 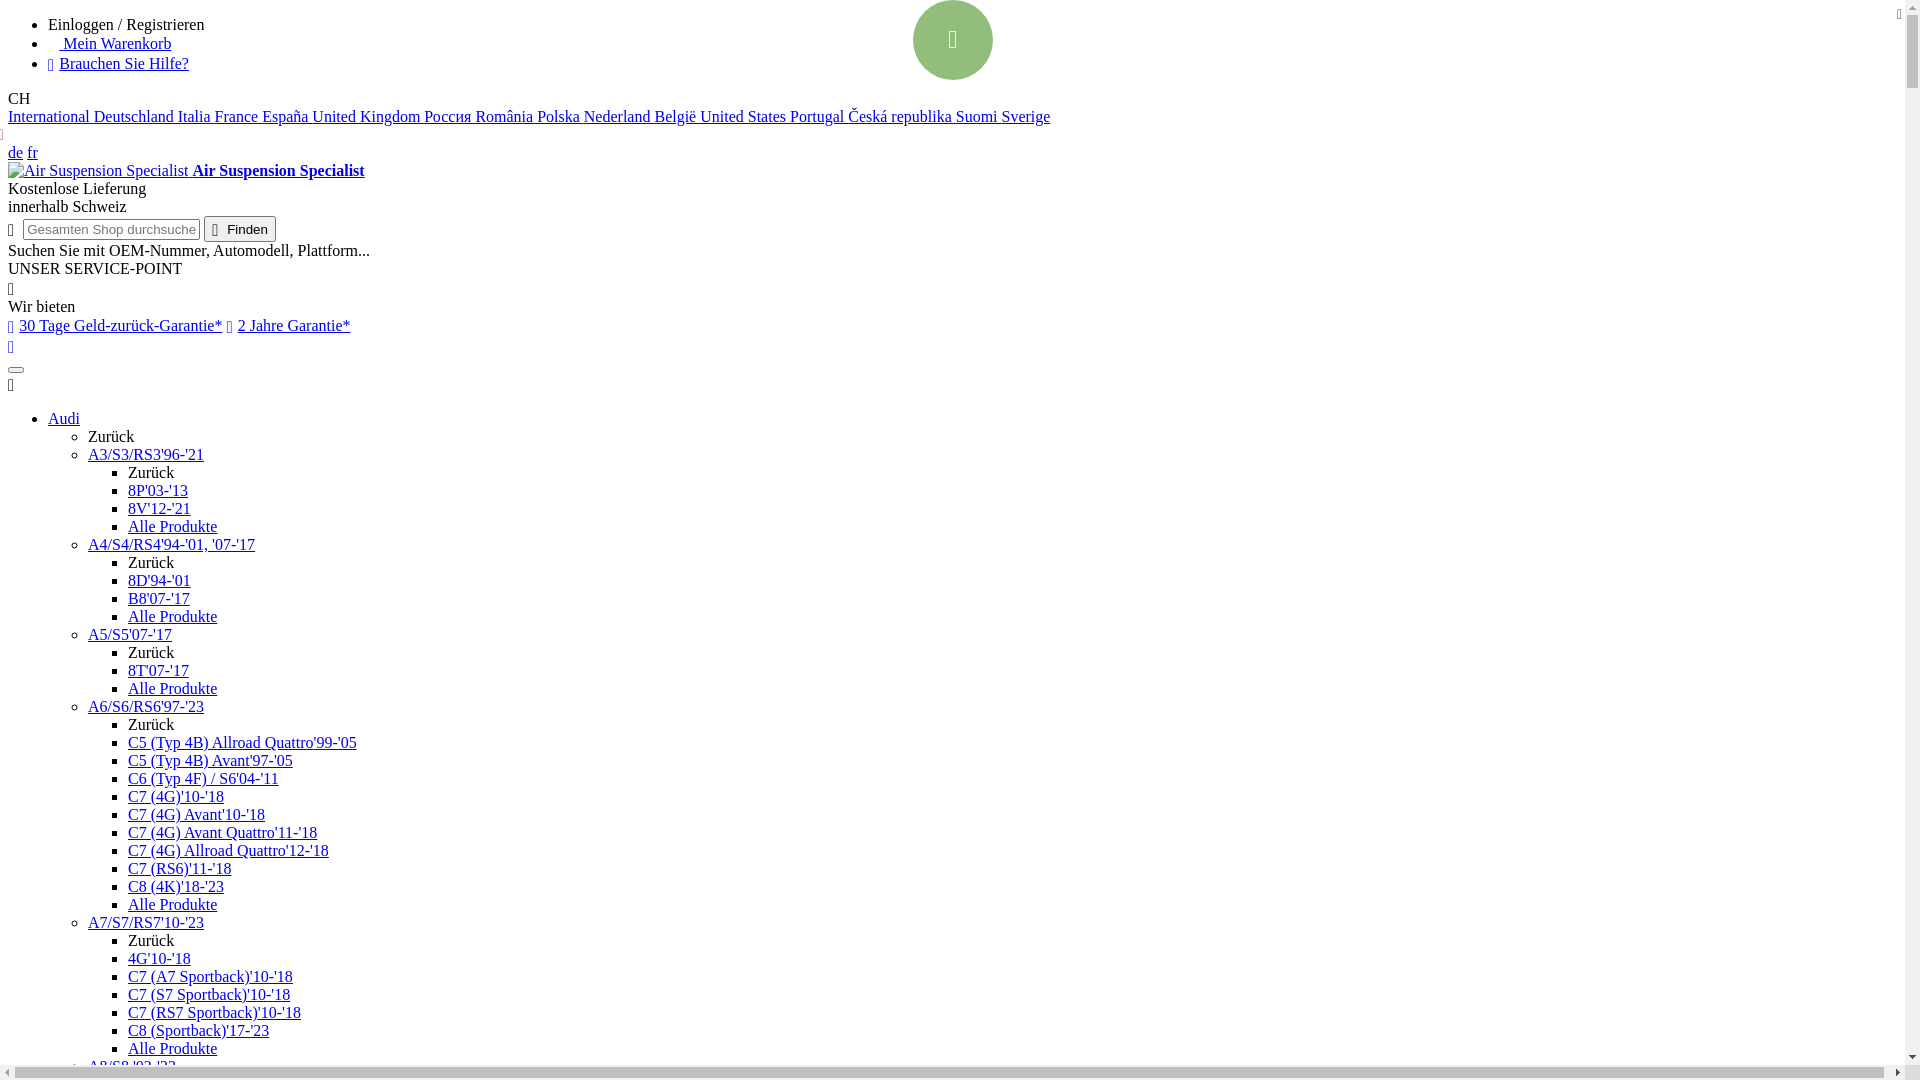 I want to click on de, so click(x=16, y=152).